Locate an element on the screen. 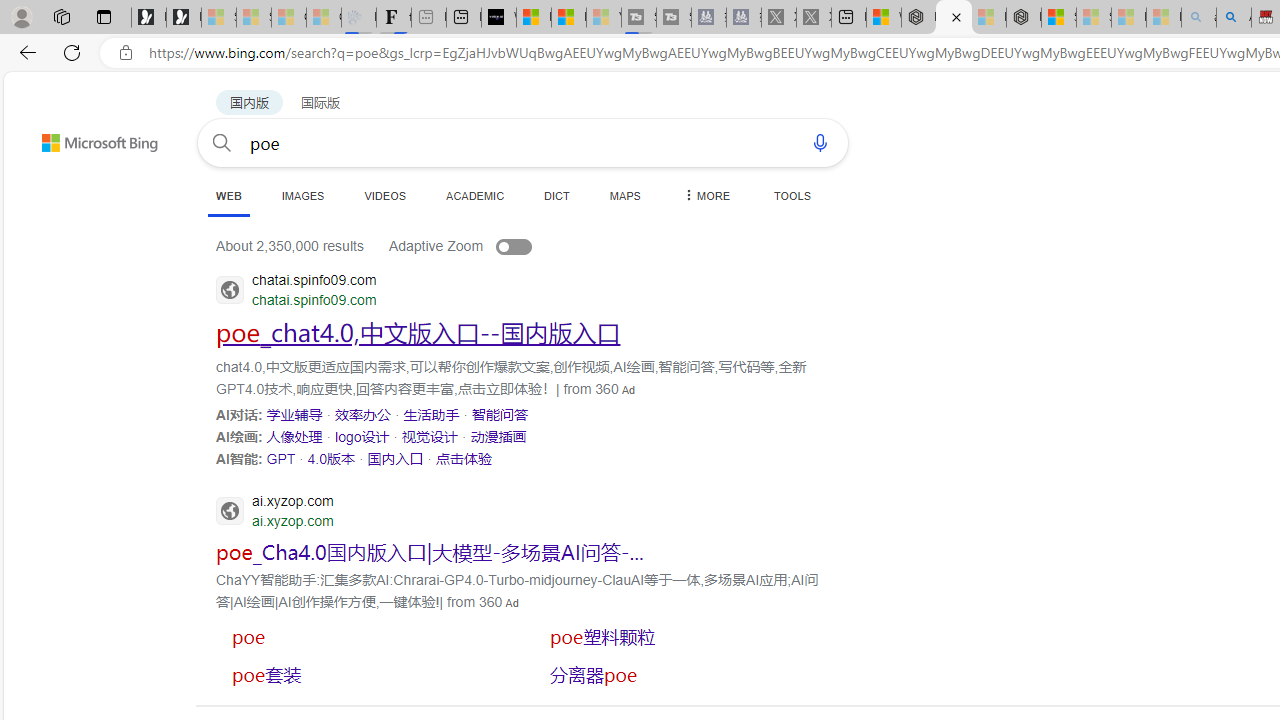 The width and height of the screenshot is (1280, 720). New tab - Sleeping is located at coordinates (428, 18).